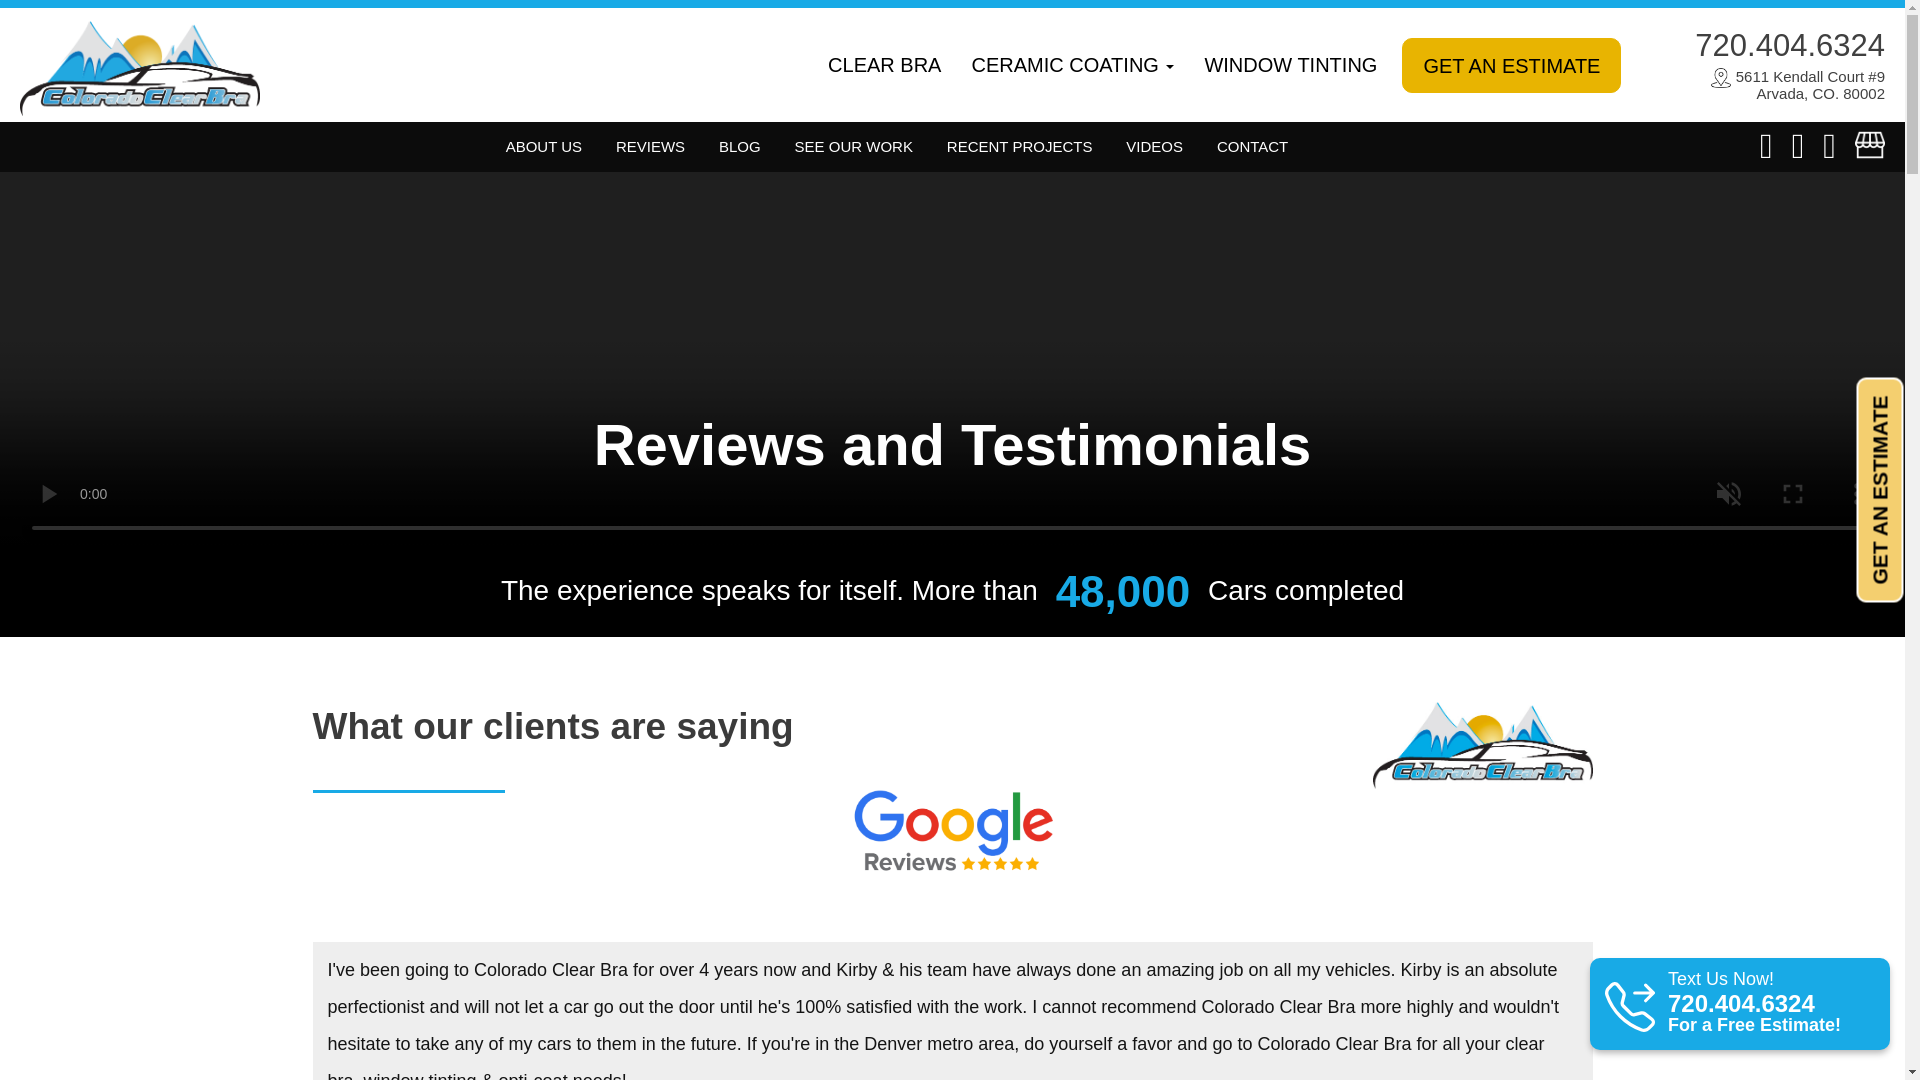 The image size is (1920, 1080). What do you see at coordinates (1072, 64) in the screenshot?
I see `CERAMIC COATING` at bounding box center [1072, 64].